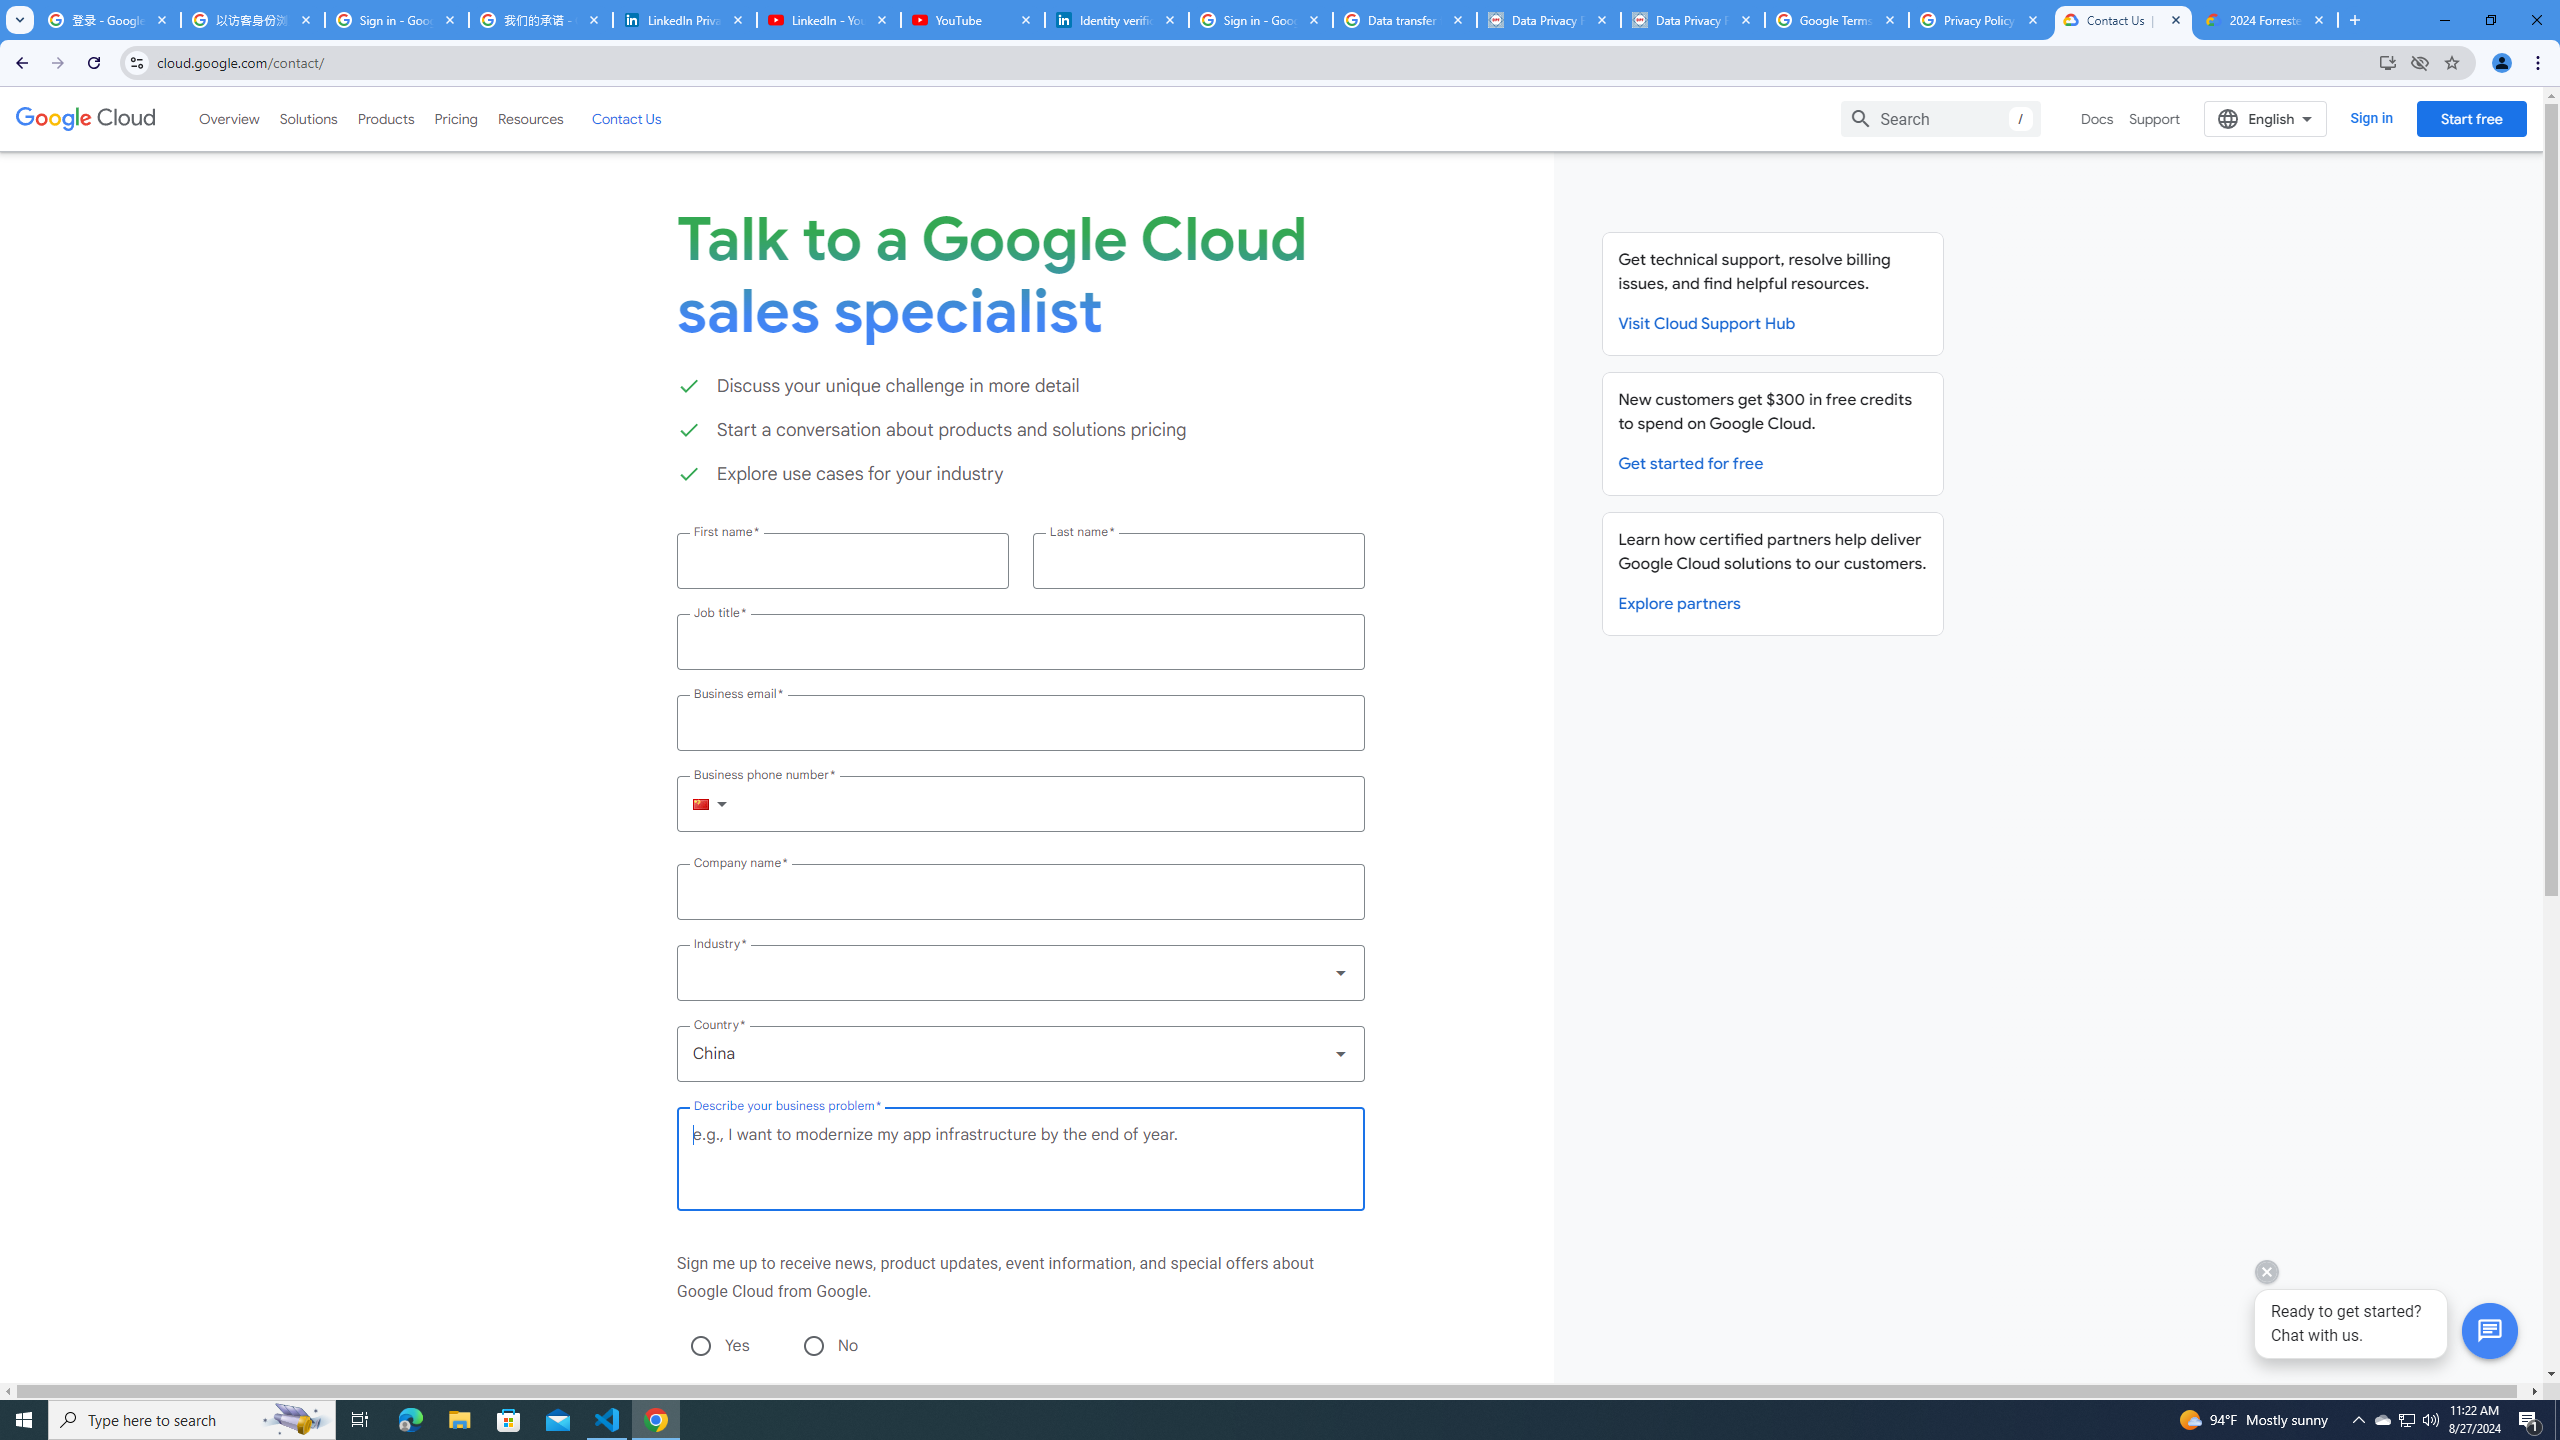 The width and height of the screenshot is (2560, 1440). Describe the element at coordinates (1020, 892) in the screenshot. I see `Company name *` at that location.